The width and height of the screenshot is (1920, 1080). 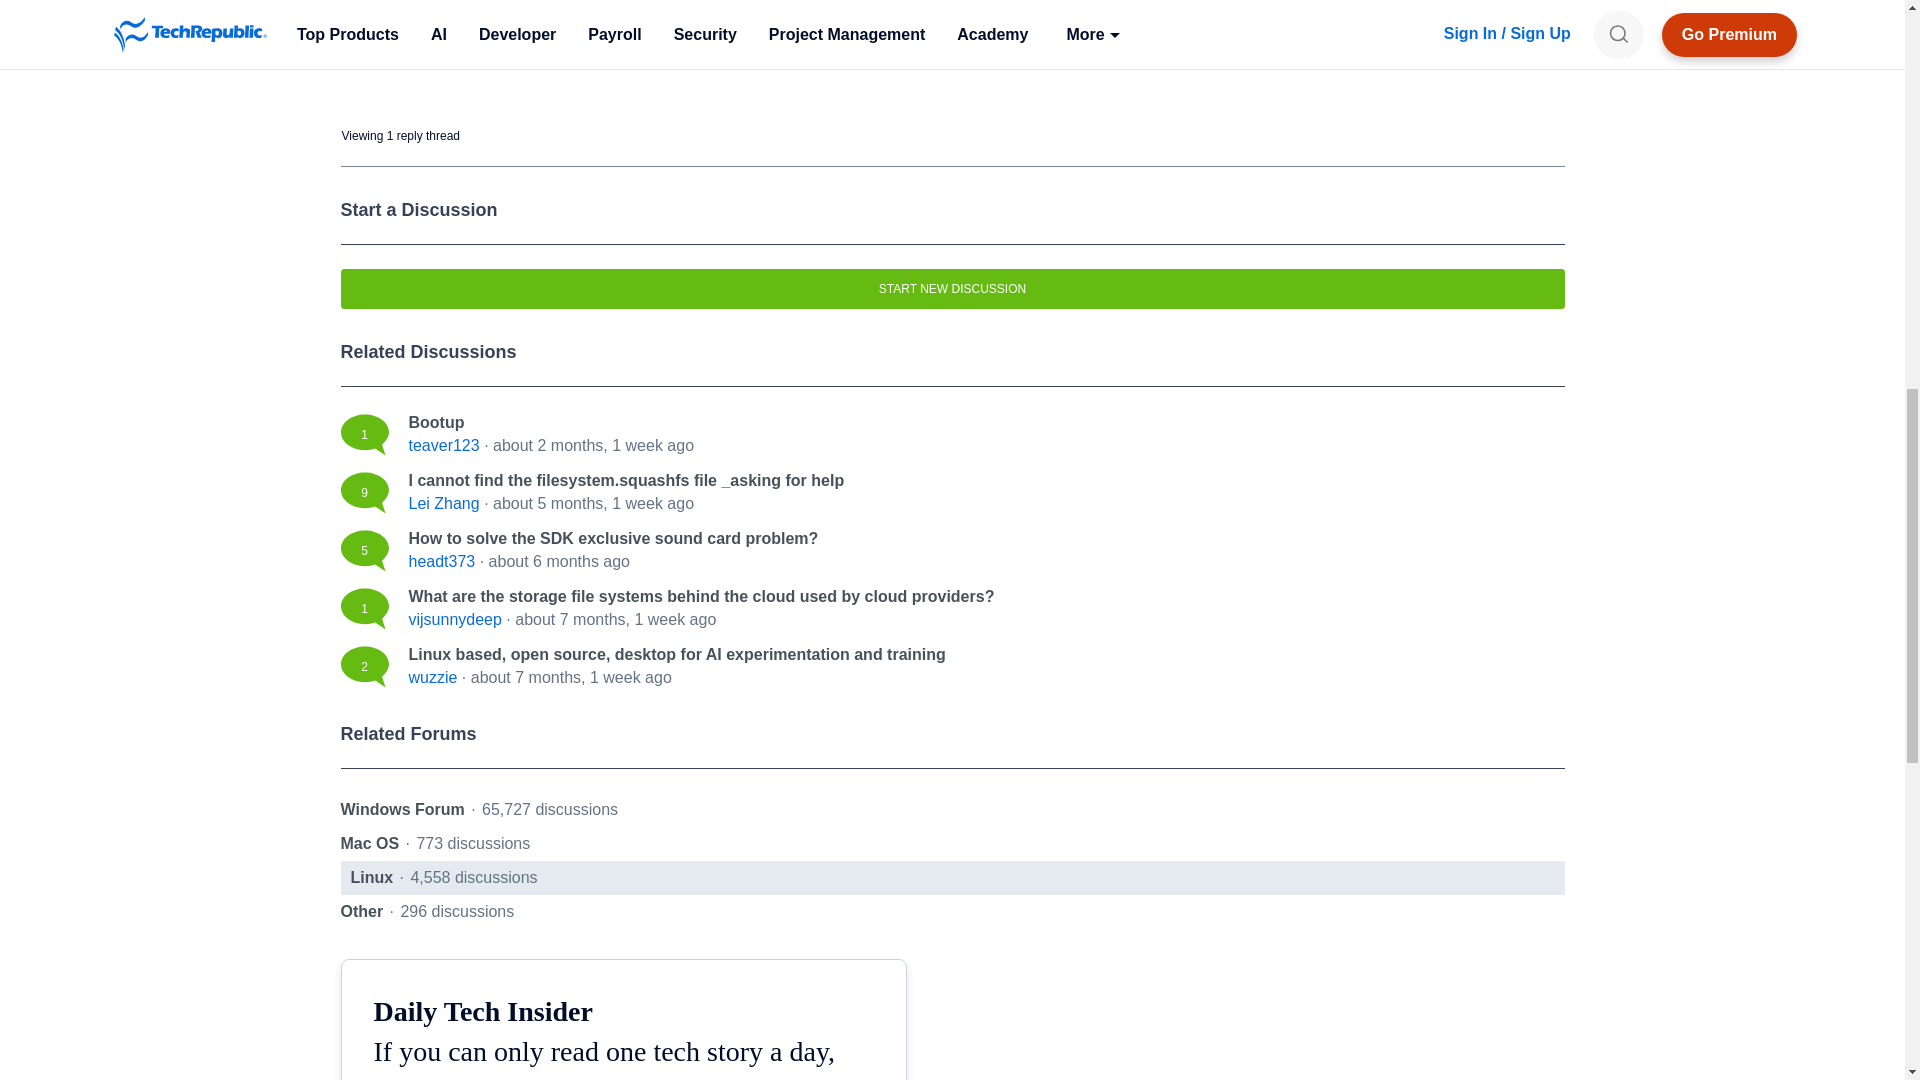 What do you see at coordinates (440, 561) in the screenshot?
I see `View headt373's profile` at bounding box center [440, 561].